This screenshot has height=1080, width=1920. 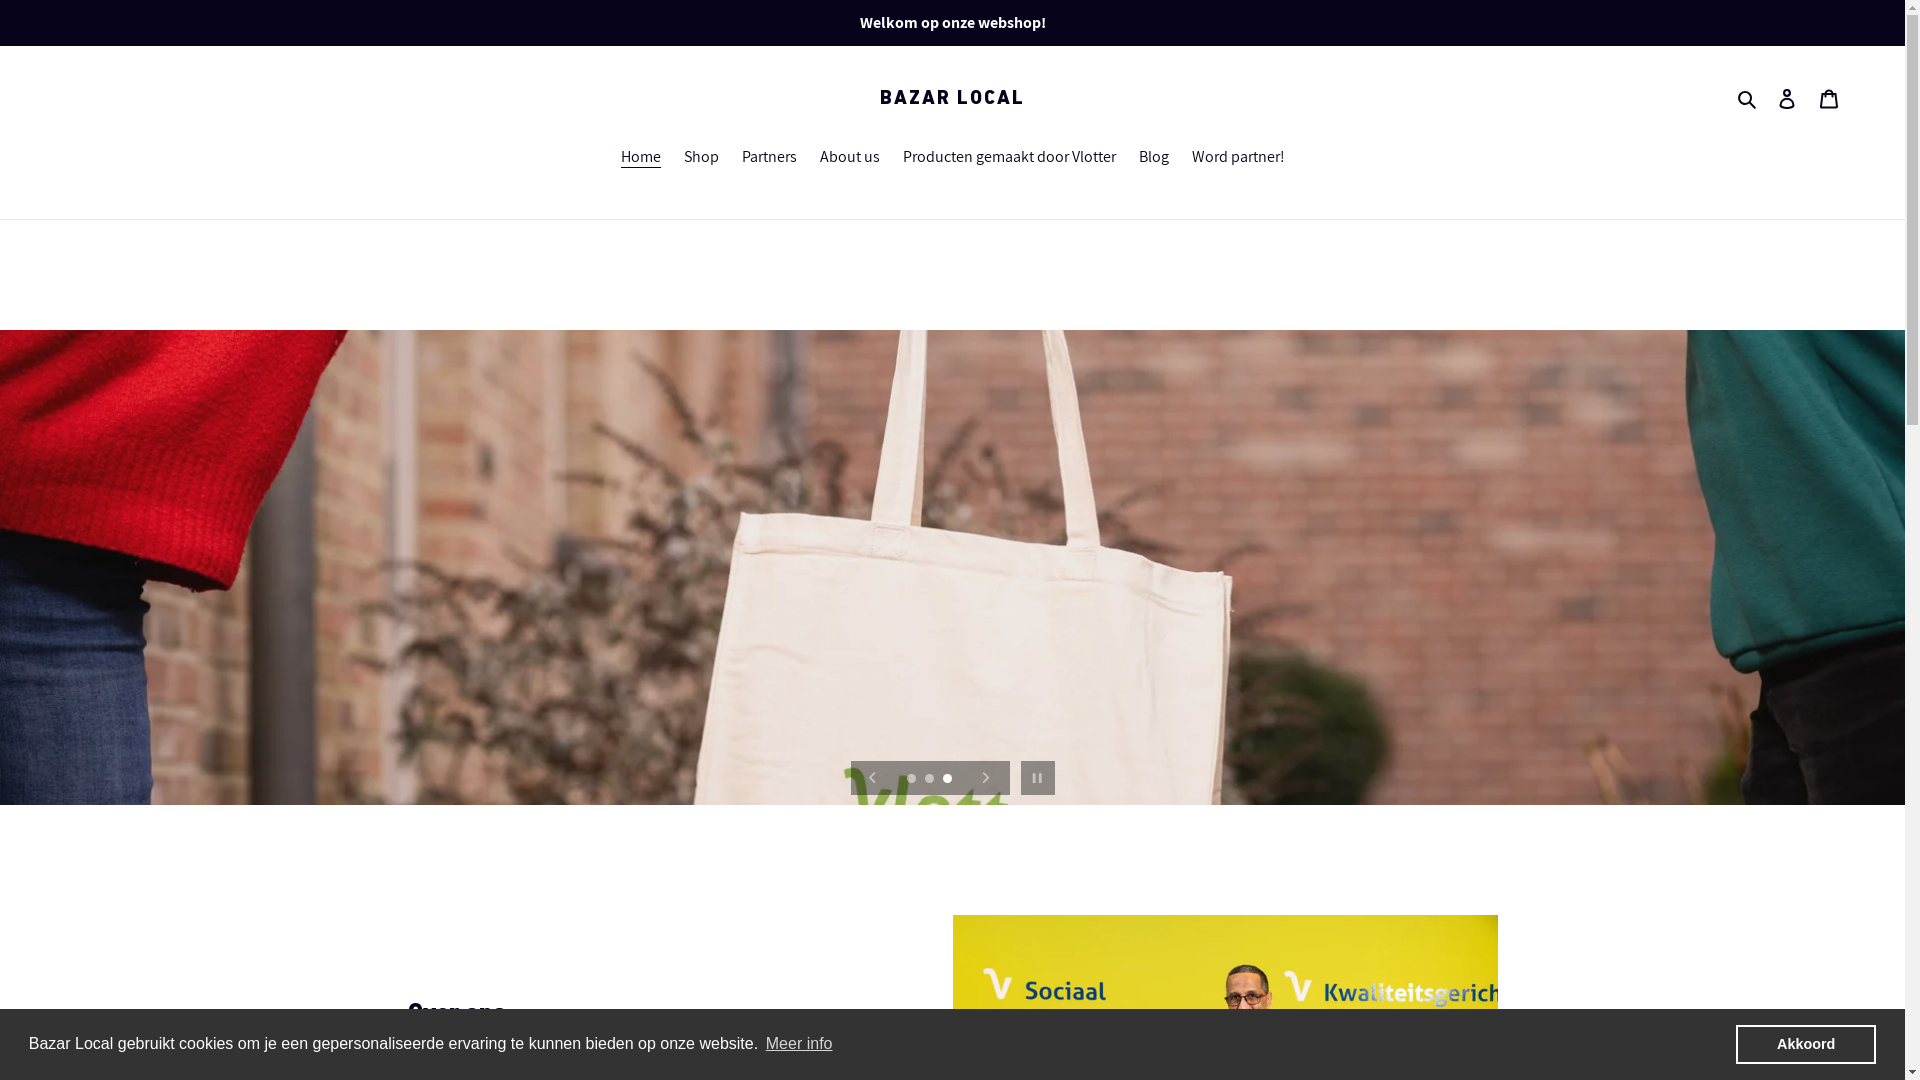 I want to click on Meer info, so click(x=800, y=1044).